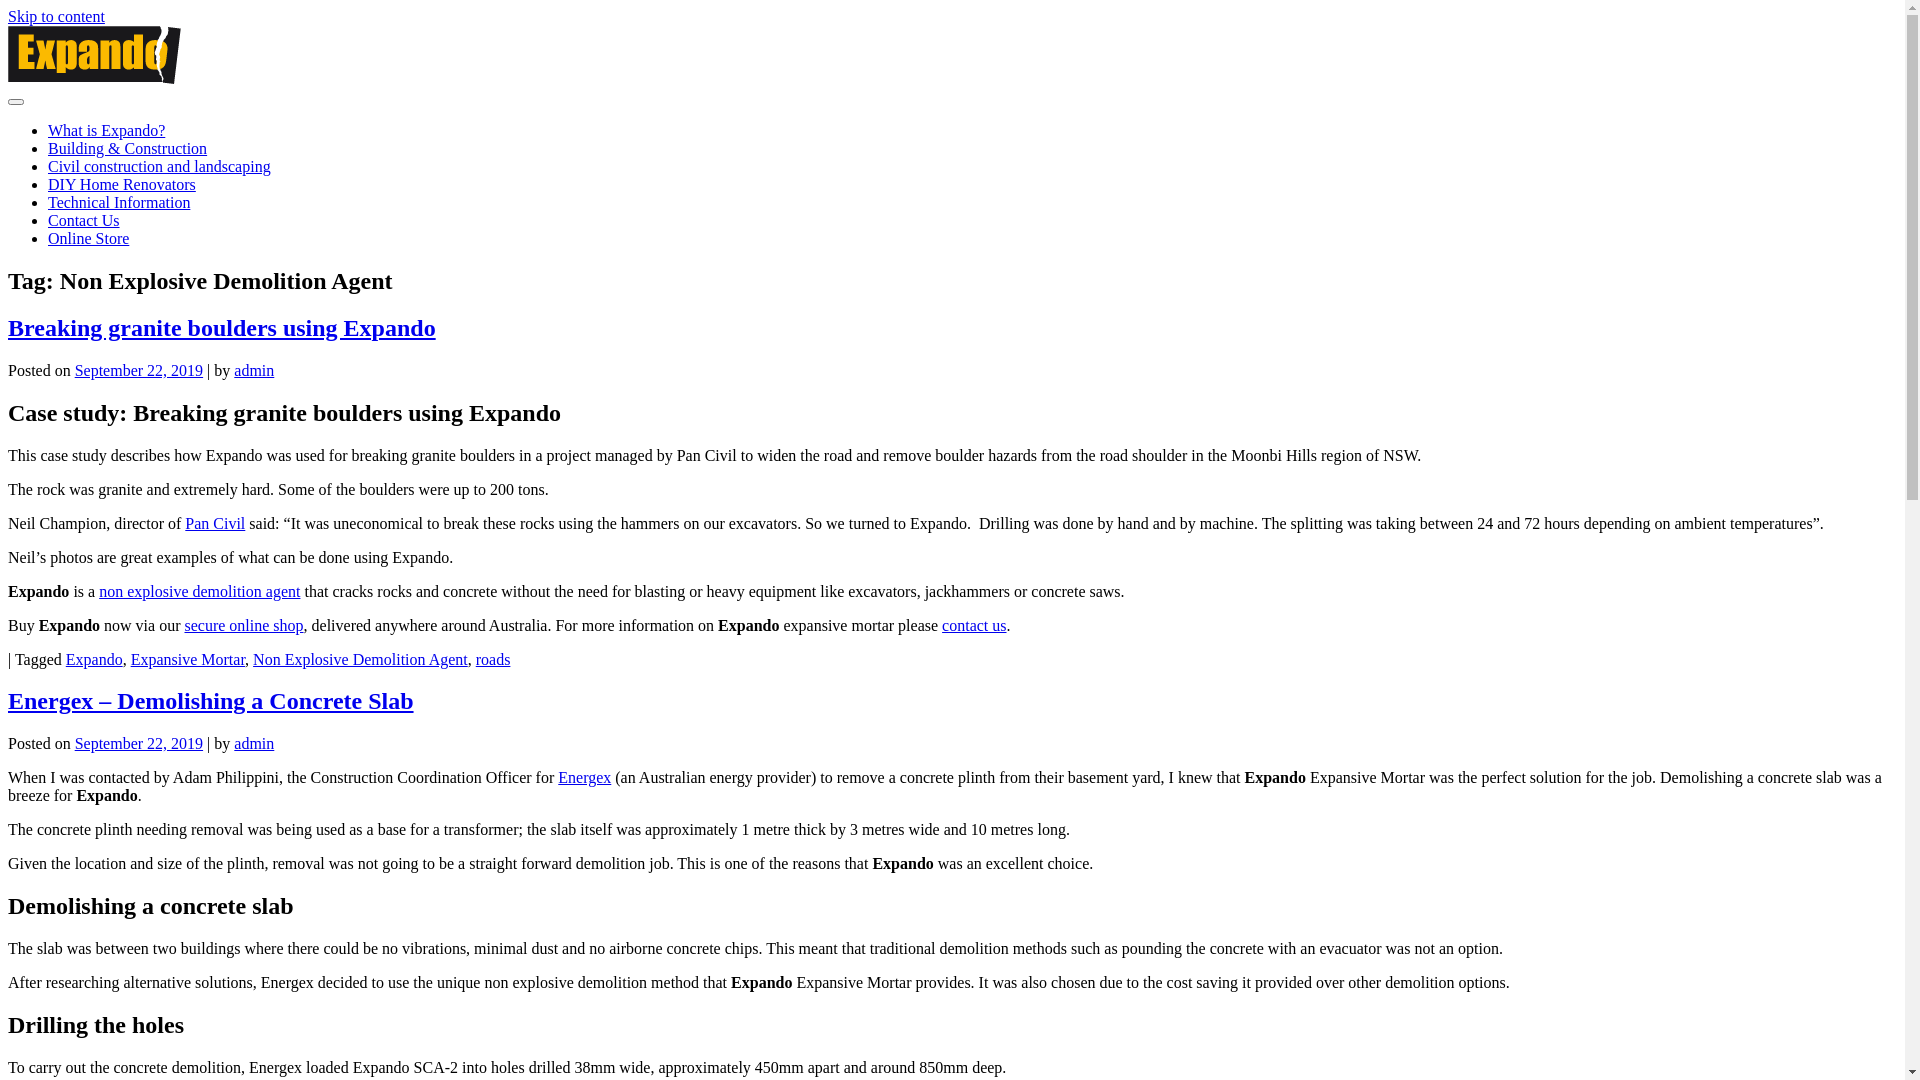 The width and height of the screenshot is (1920, 1080). What do you see at coordinates (119, 202) in the screenshot?
I see `Technical Information` at bounding box center [119, 202].